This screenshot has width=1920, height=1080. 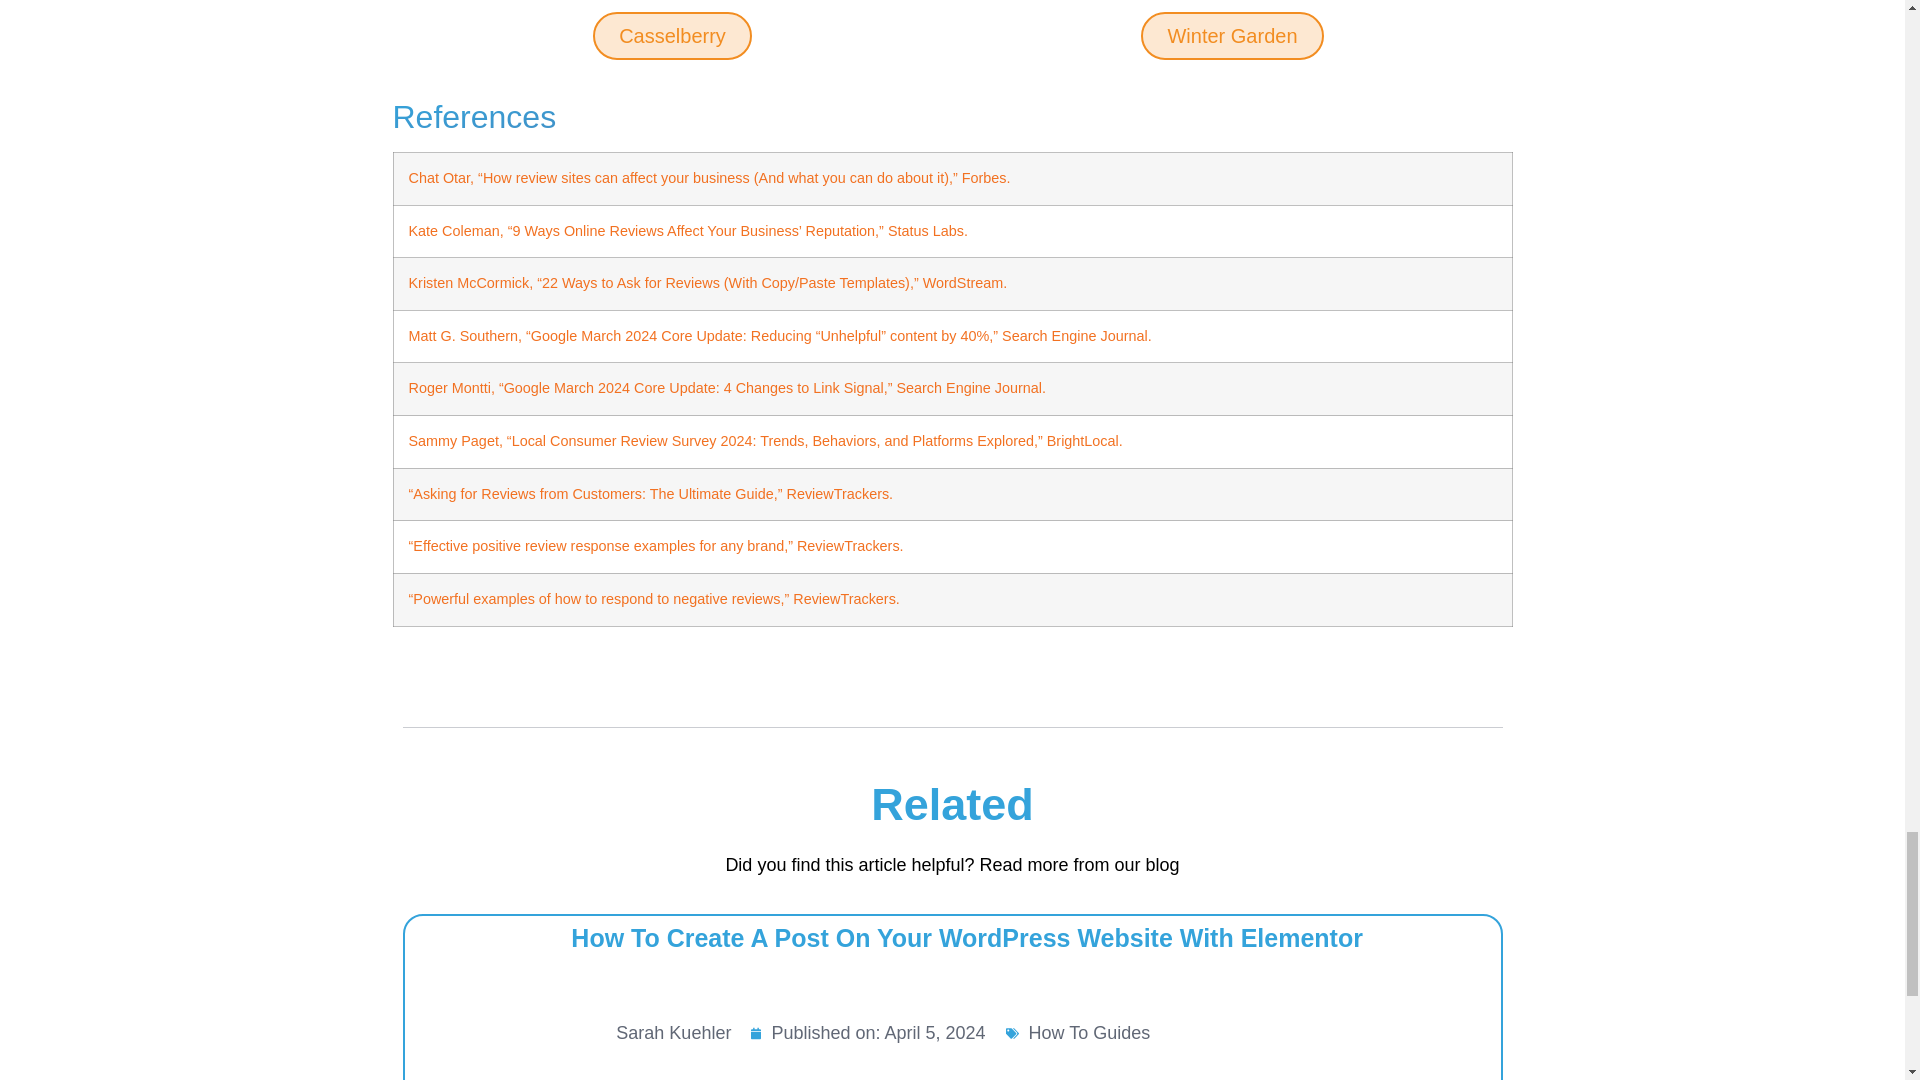 I want to click on Sarah Kuehler, so click(x=650, y=1020).